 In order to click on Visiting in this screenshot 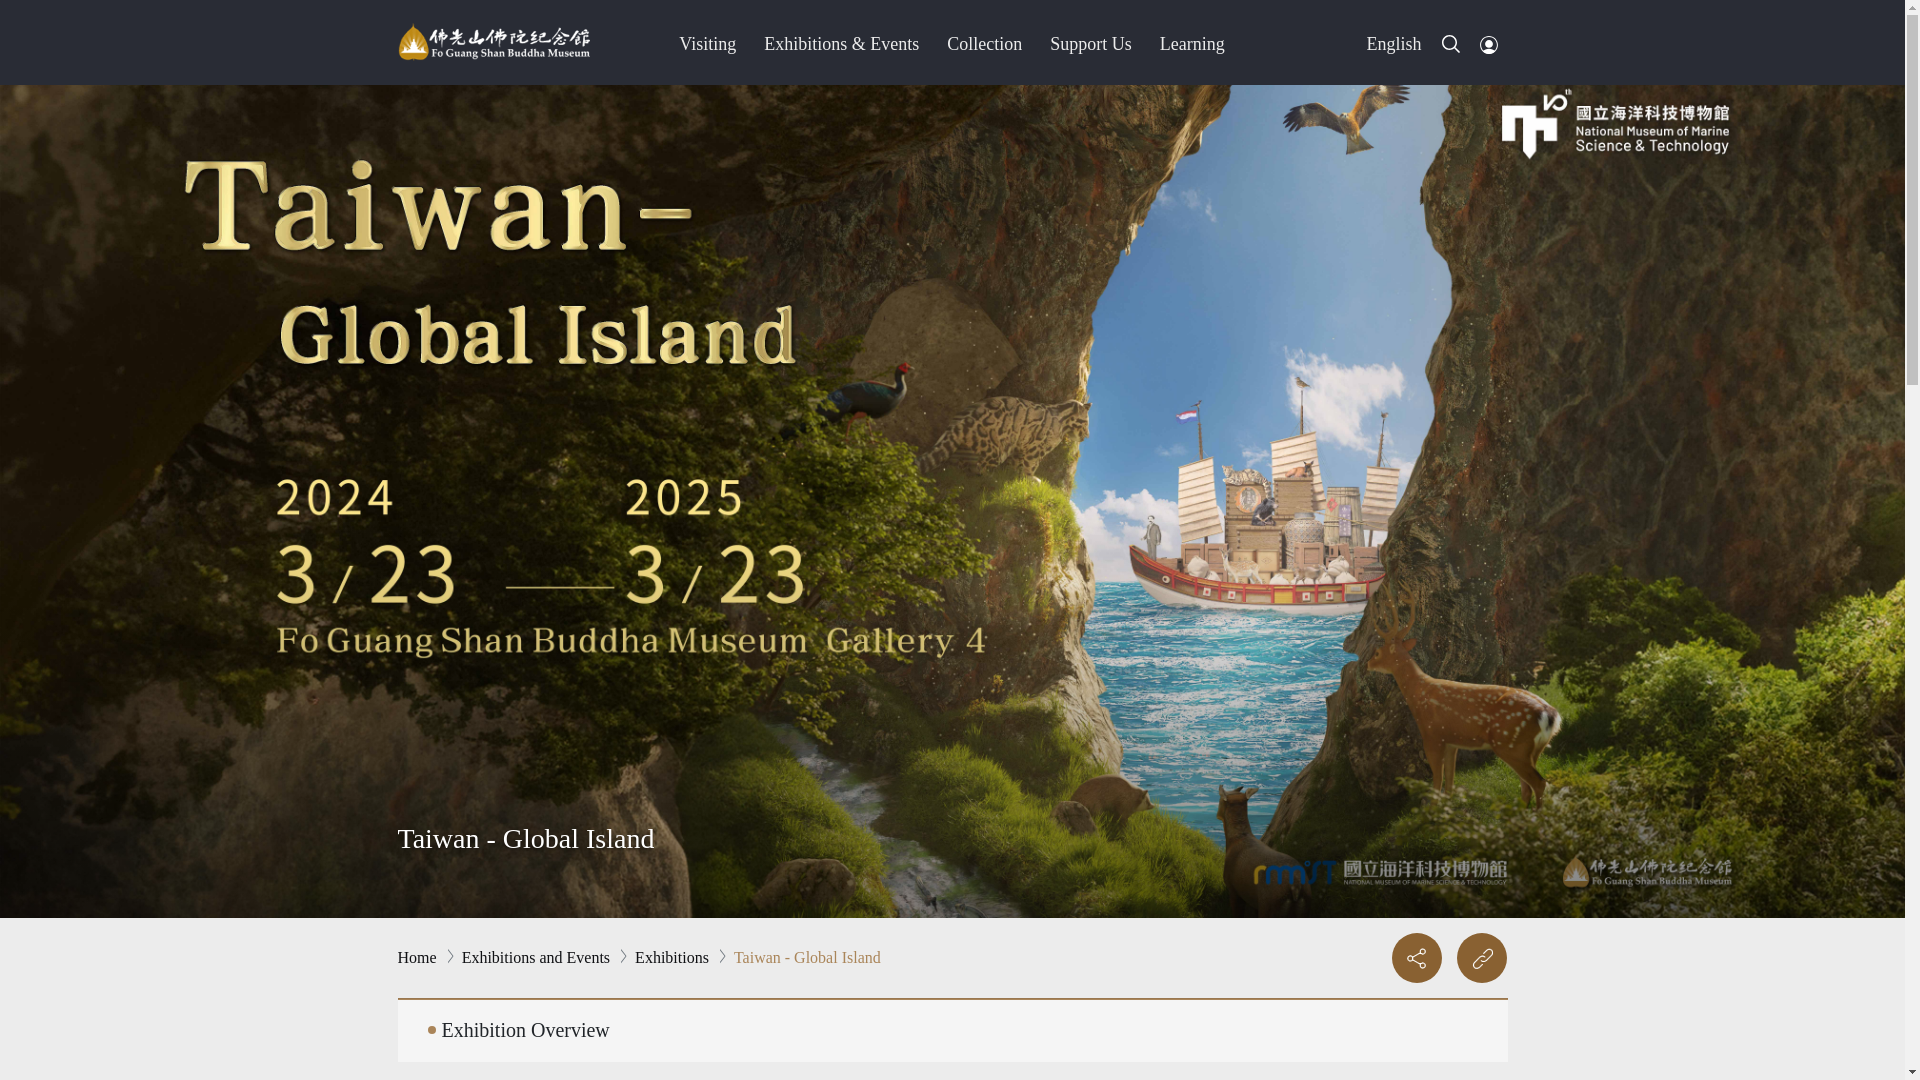, I will do `click(707, 42)`.